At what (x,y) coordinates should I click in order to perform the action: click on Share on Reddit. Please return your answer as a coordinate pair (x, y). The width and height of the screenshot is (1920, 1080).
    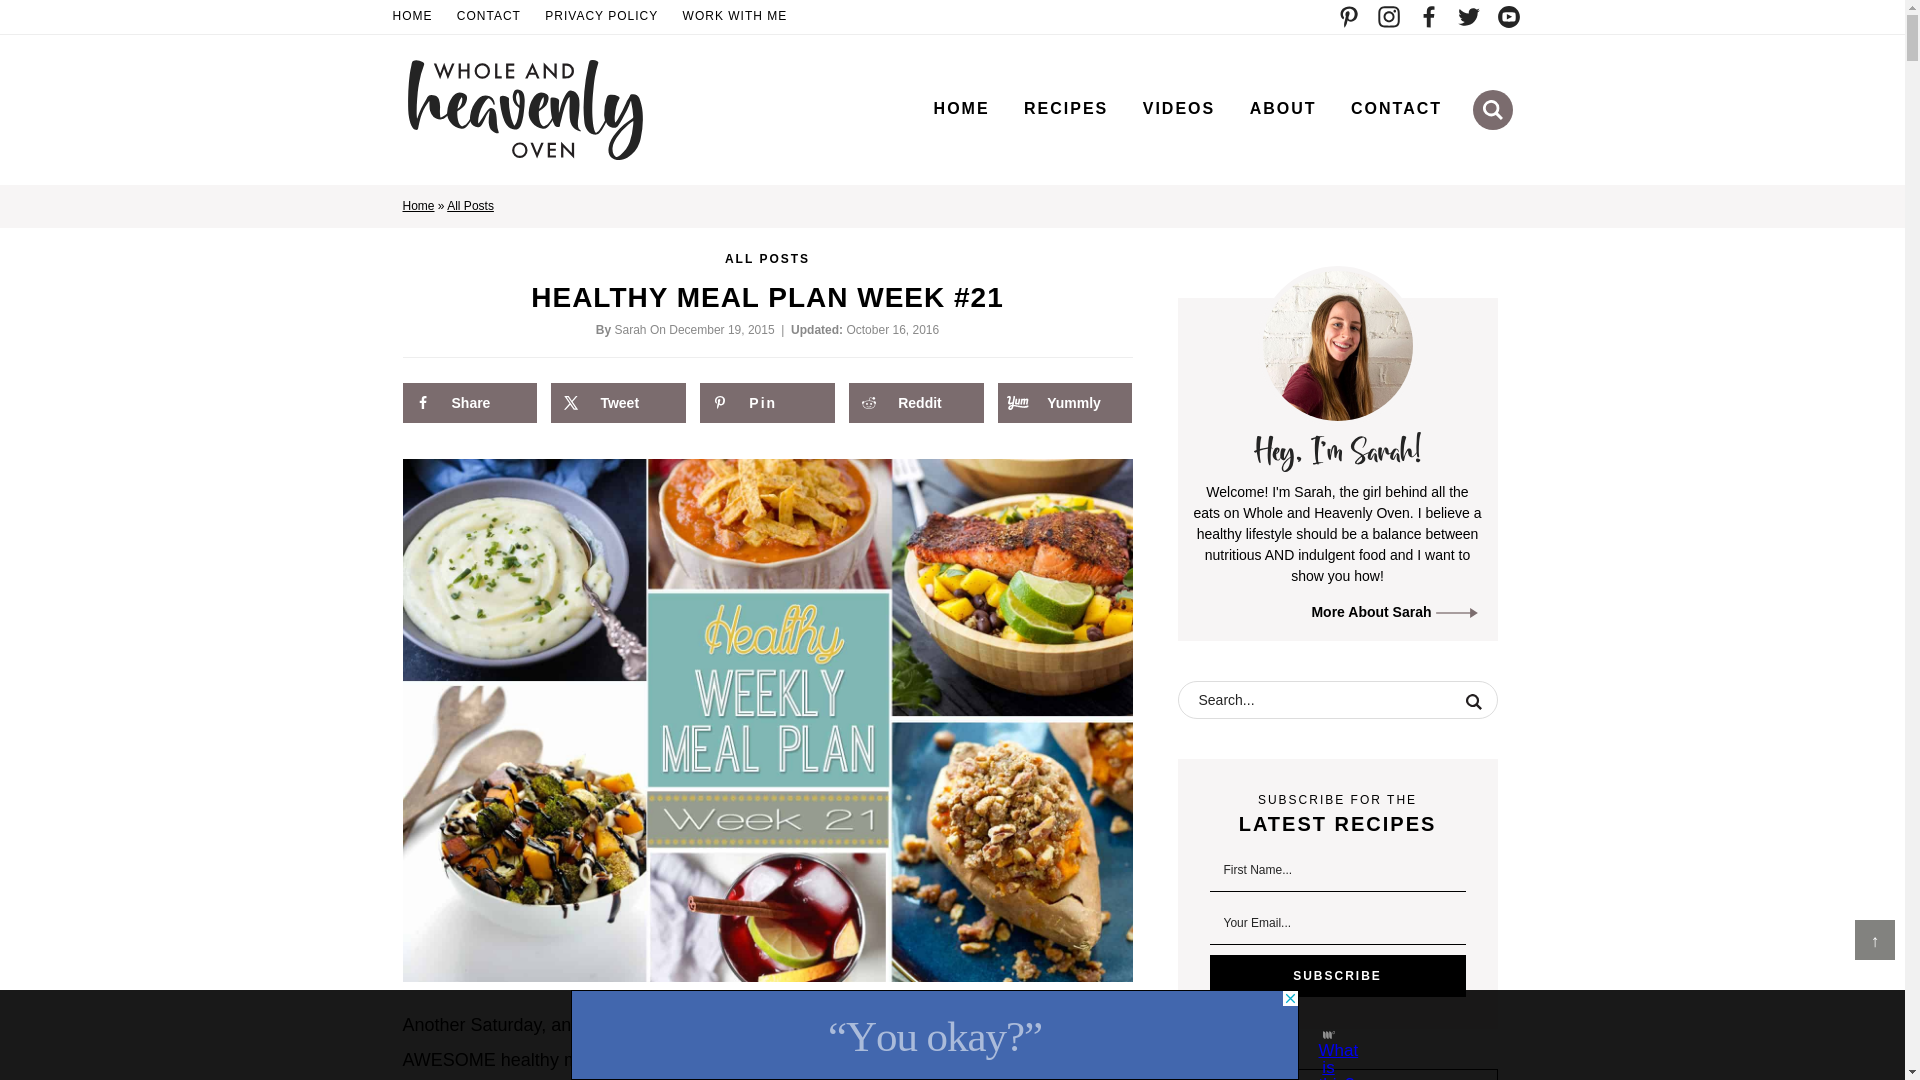
    Looking at the image, I should click on (916, 403).